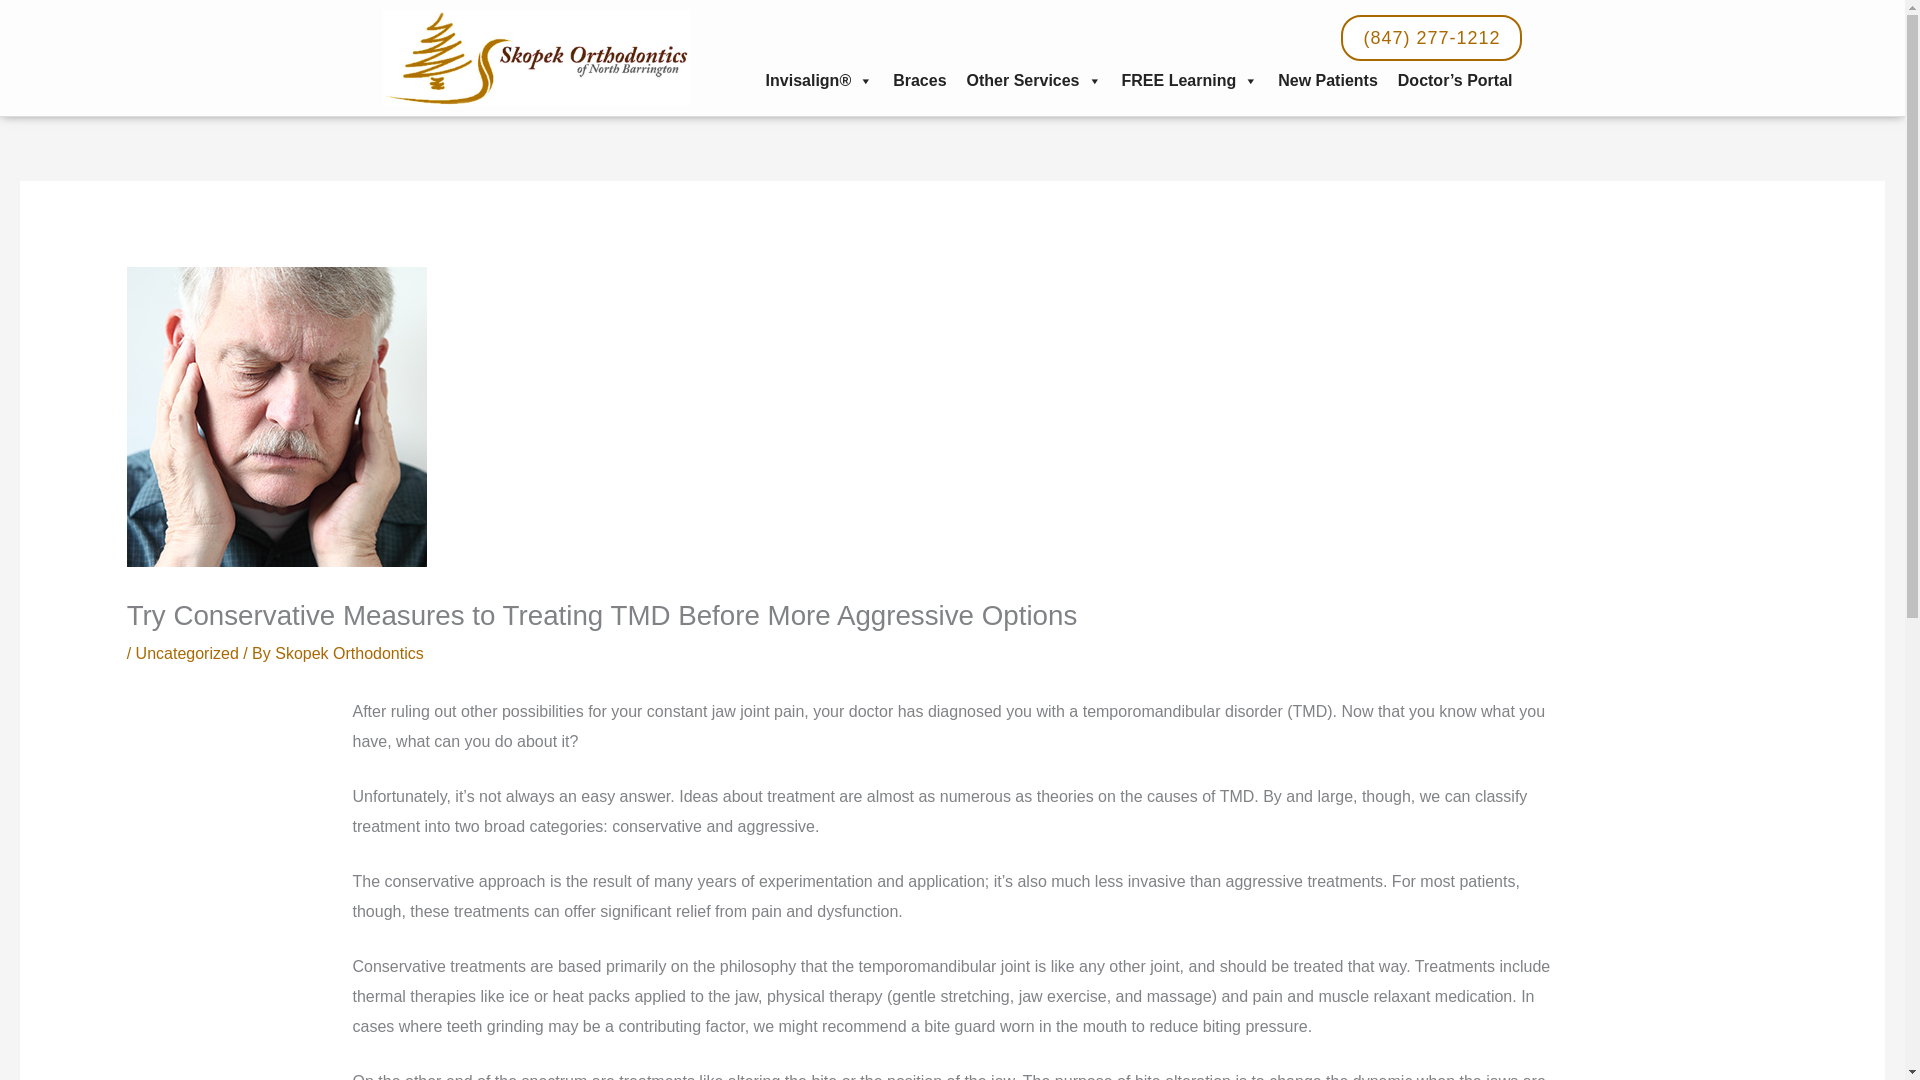  Describe the element at coordinates (1328, 80) in the screenshot. I see `New Patients` at that location.